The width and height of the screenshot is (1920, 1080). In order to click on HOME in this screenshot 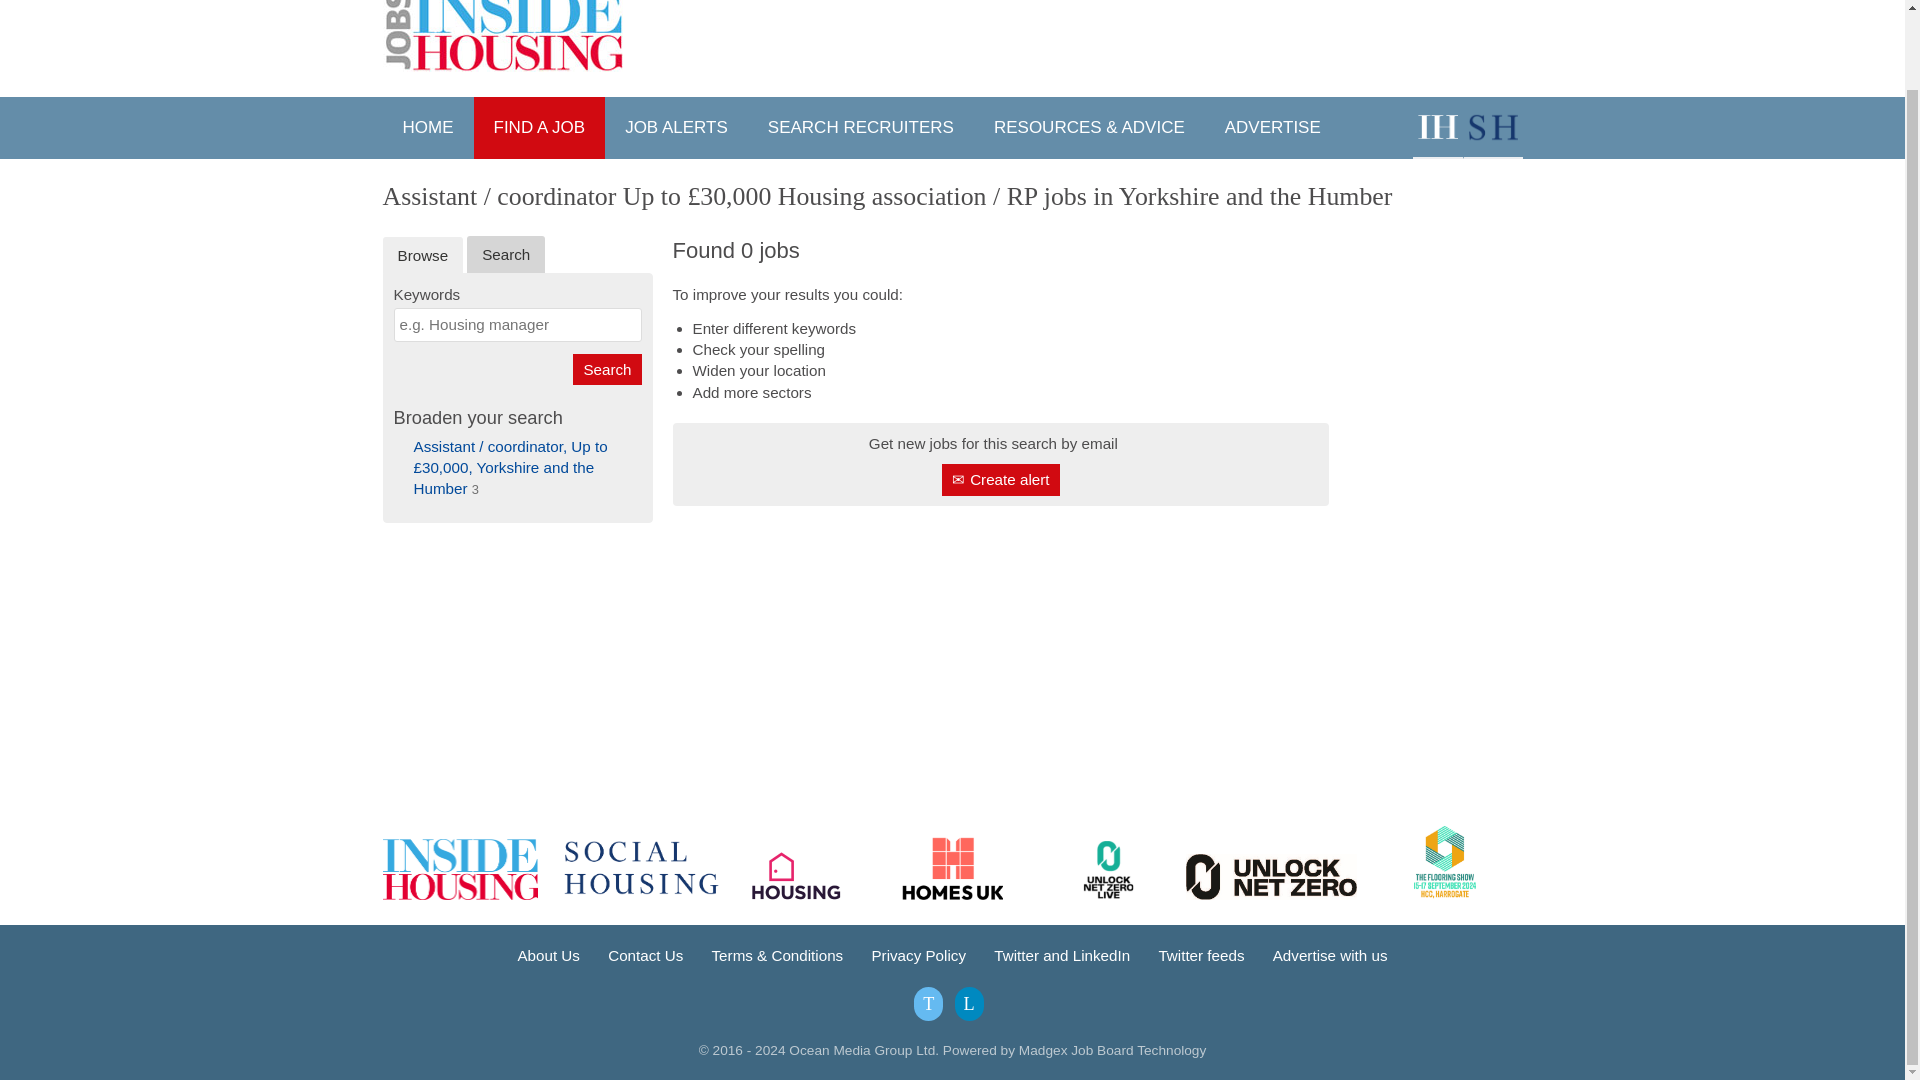, I will do `click(427, 128)`.